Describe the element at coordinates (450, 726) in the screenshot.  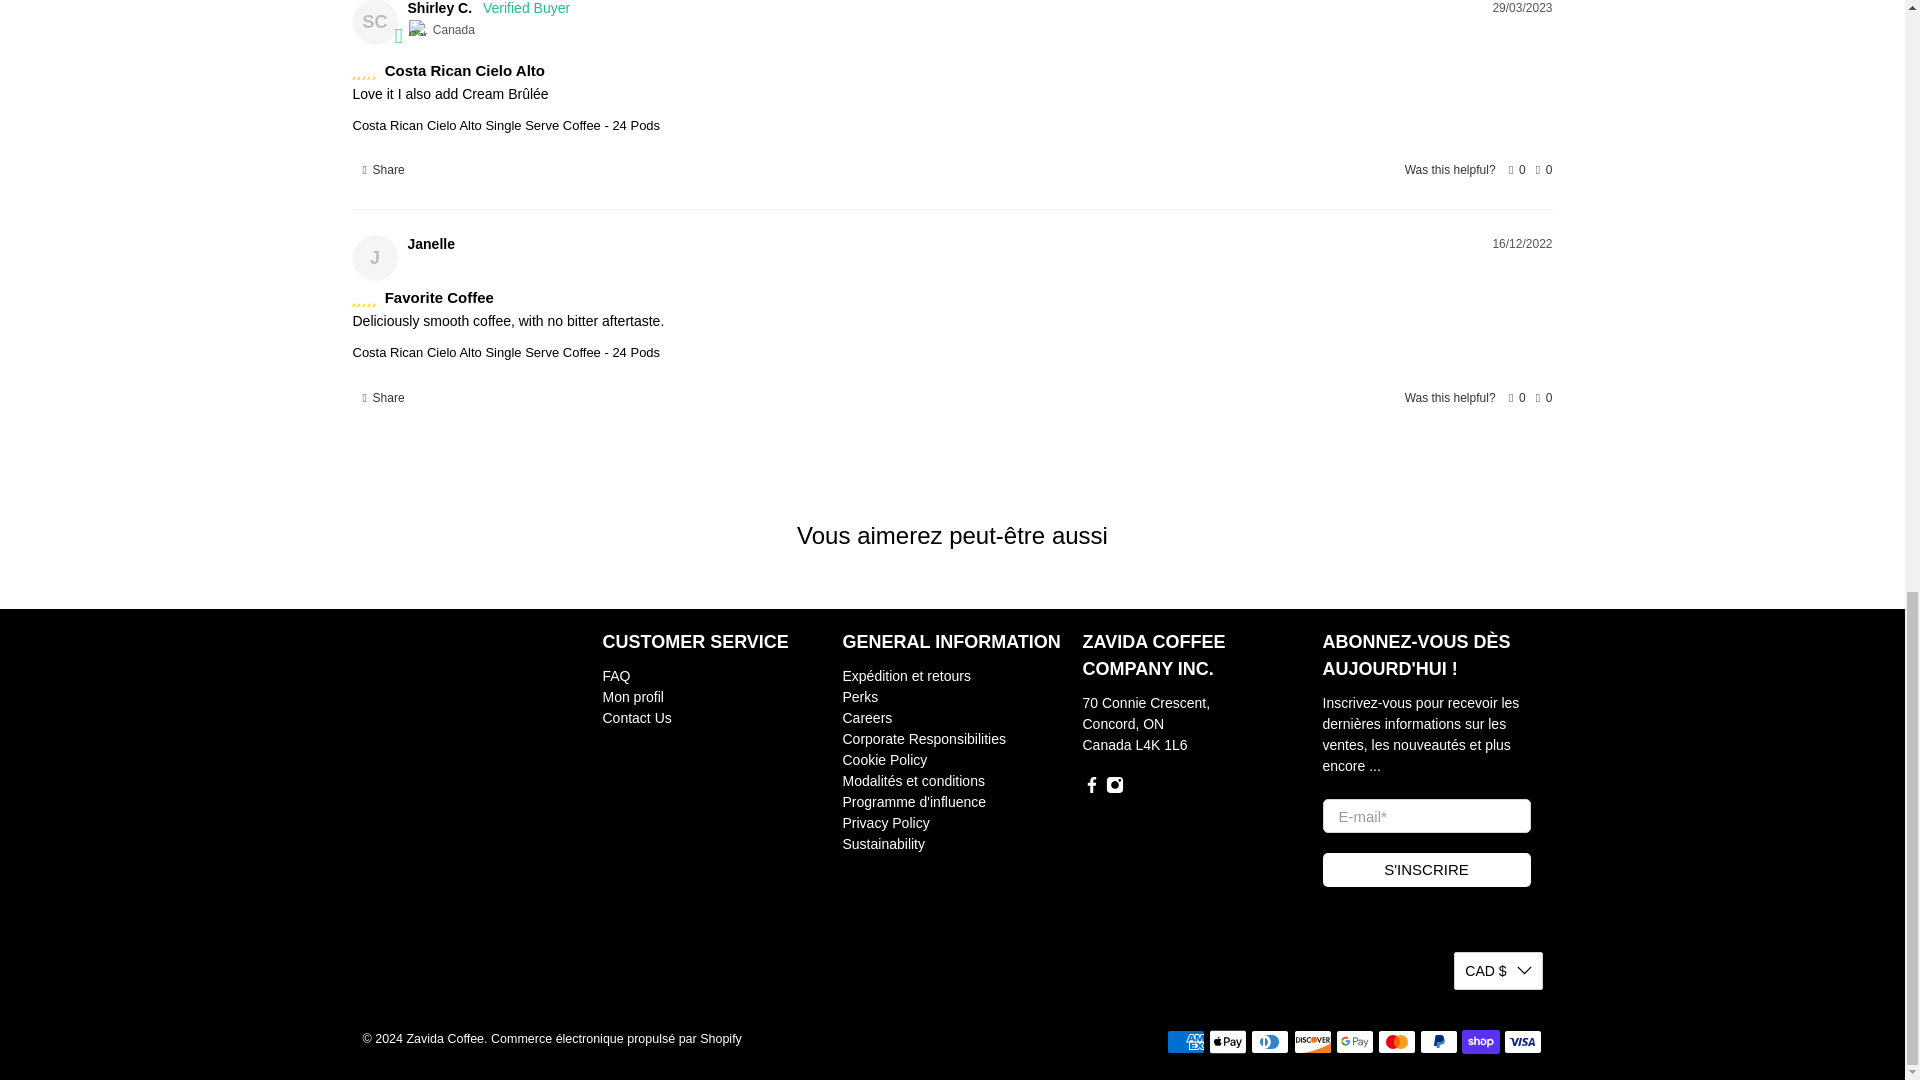
I see `Zavida Coffee` at that location.